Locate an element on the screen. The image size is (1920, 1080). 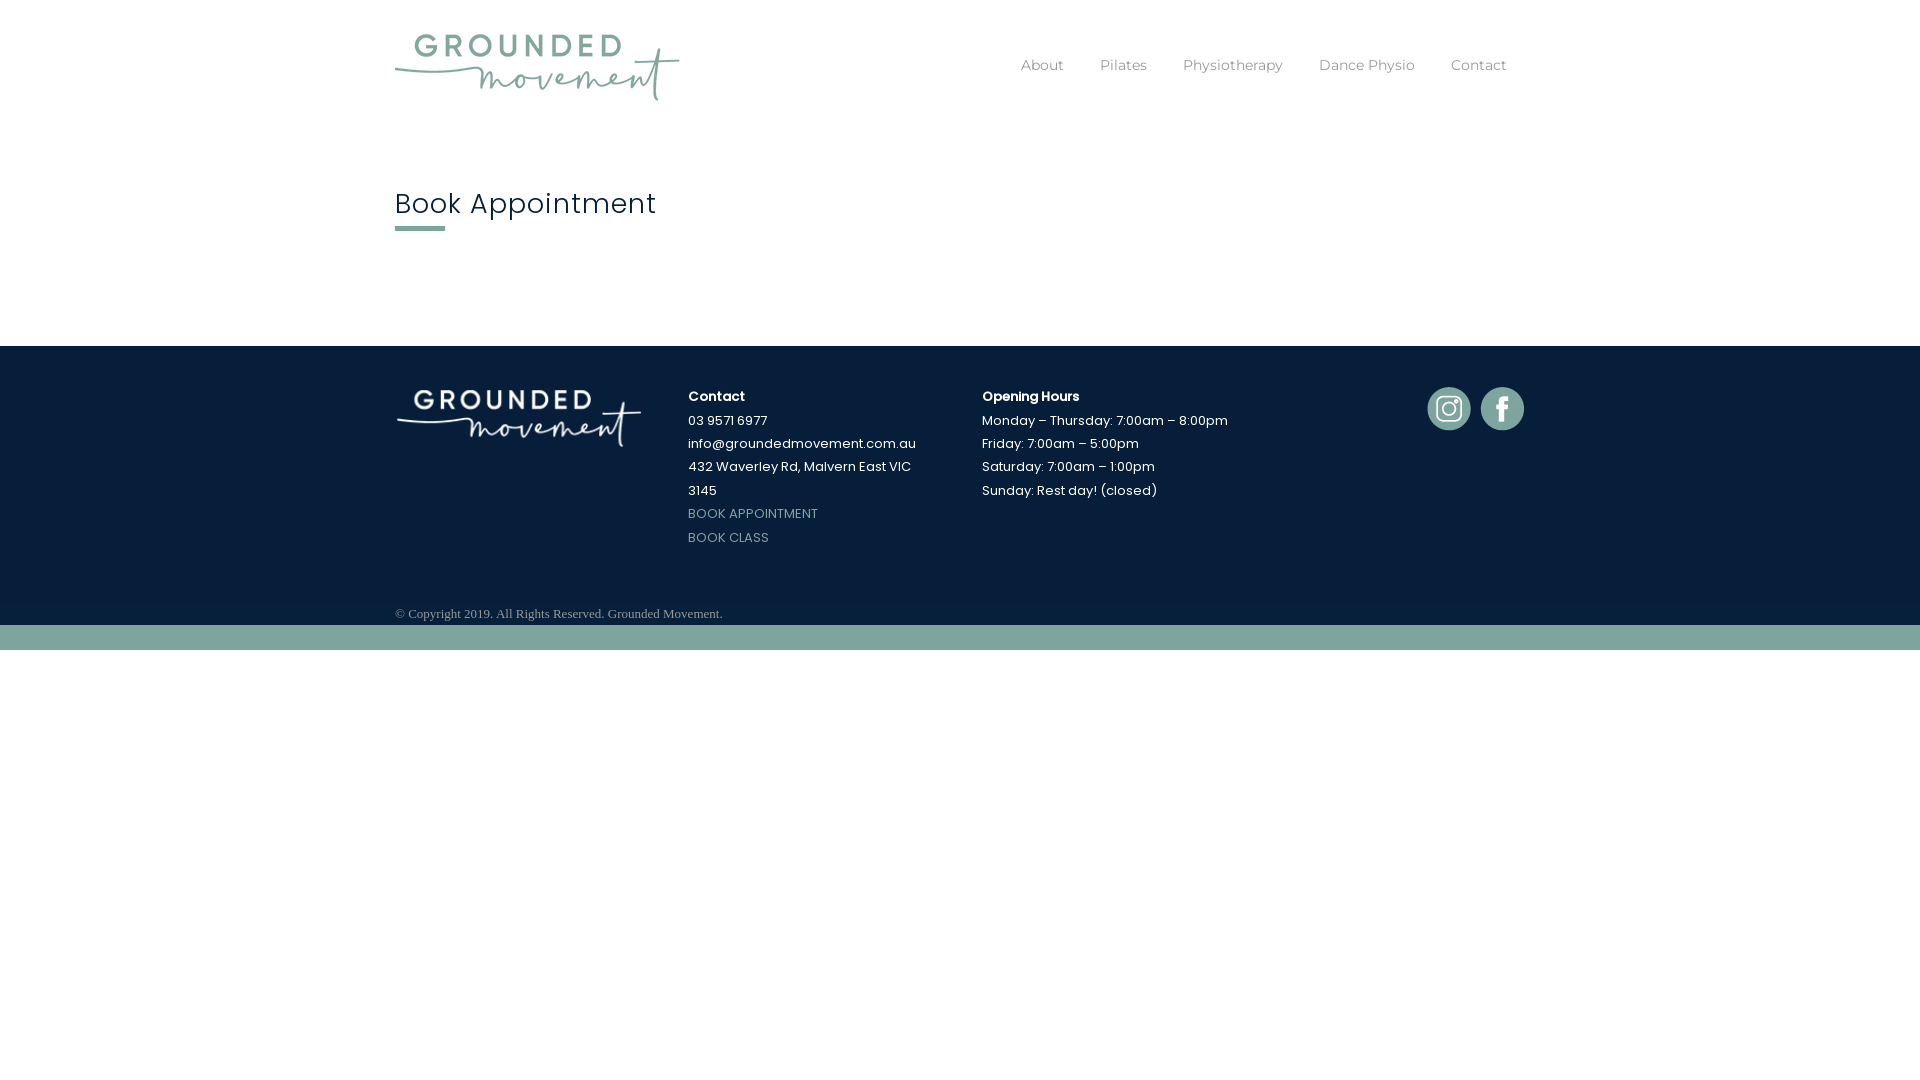
Skip to content is located at coordinates (42, 12).